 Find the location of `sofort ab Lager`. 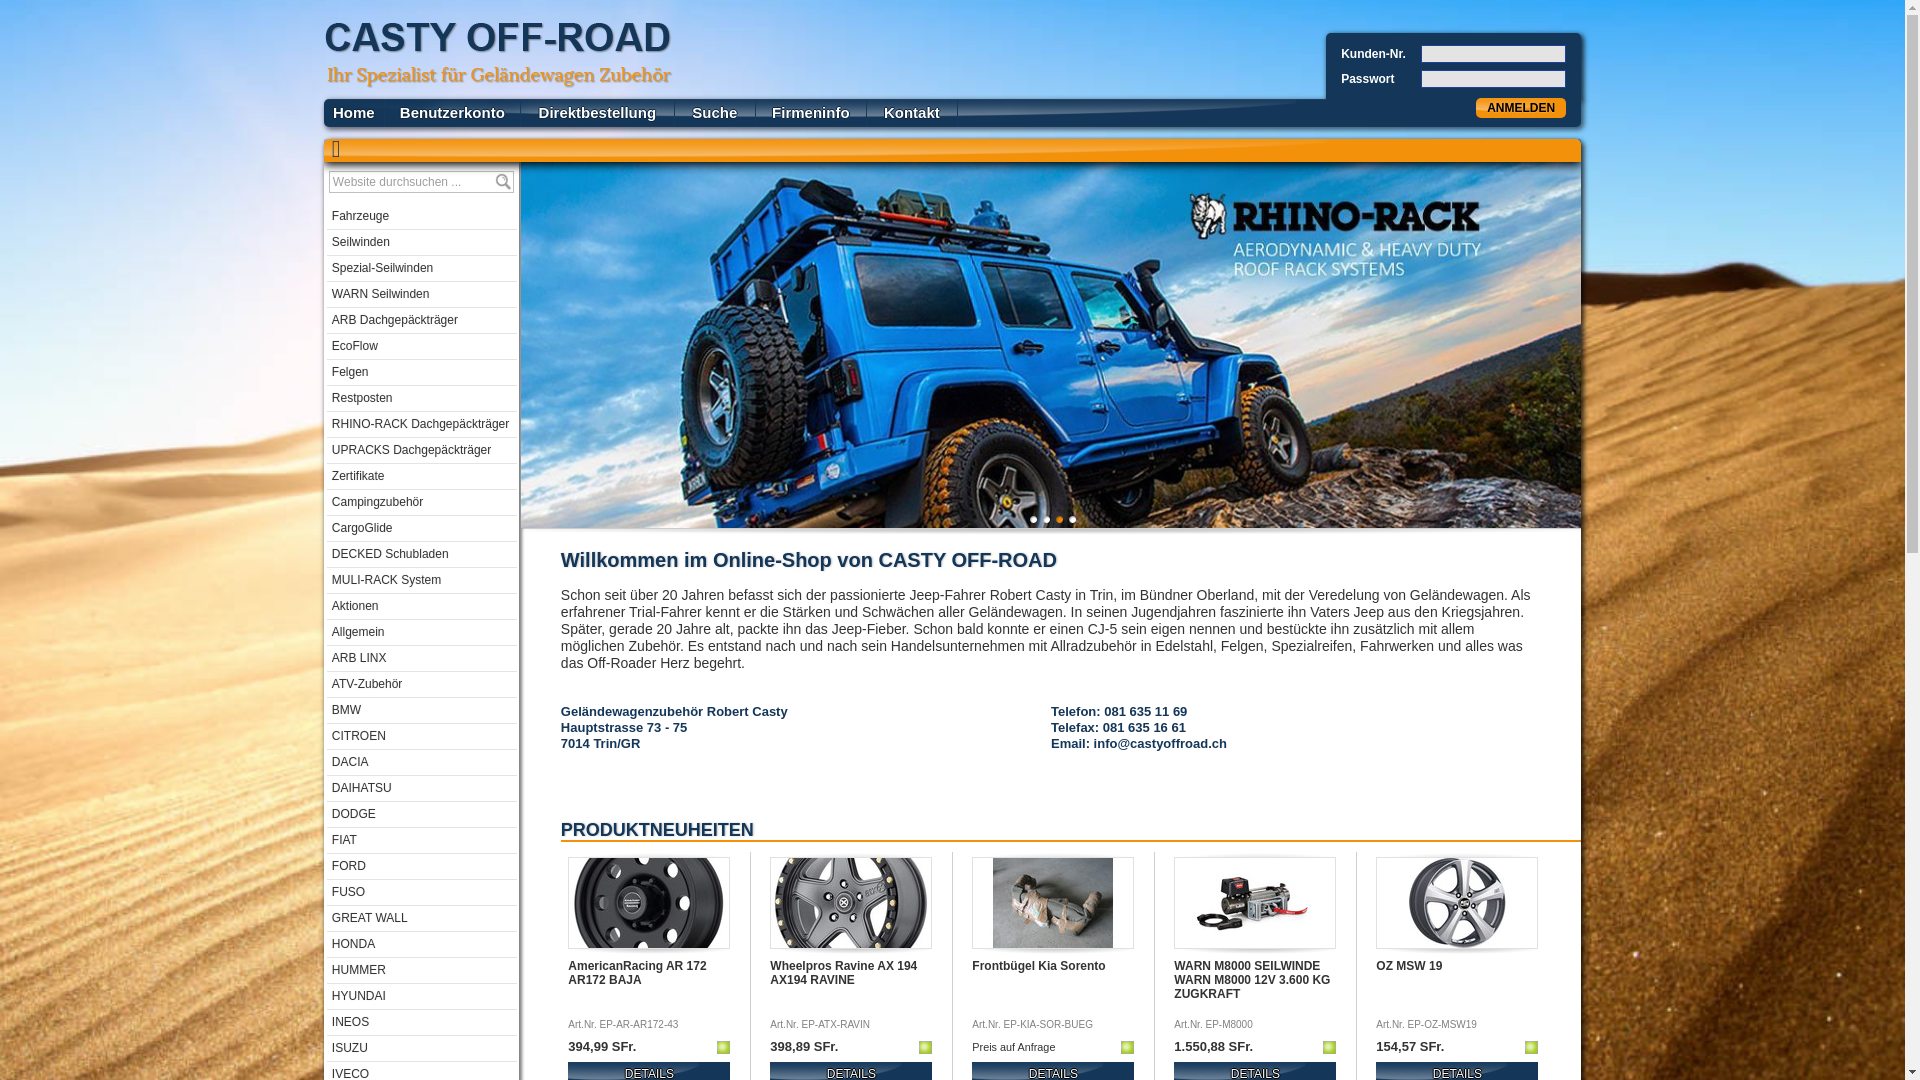

sofort ab Lager is located at coordinates (1128, 1046).